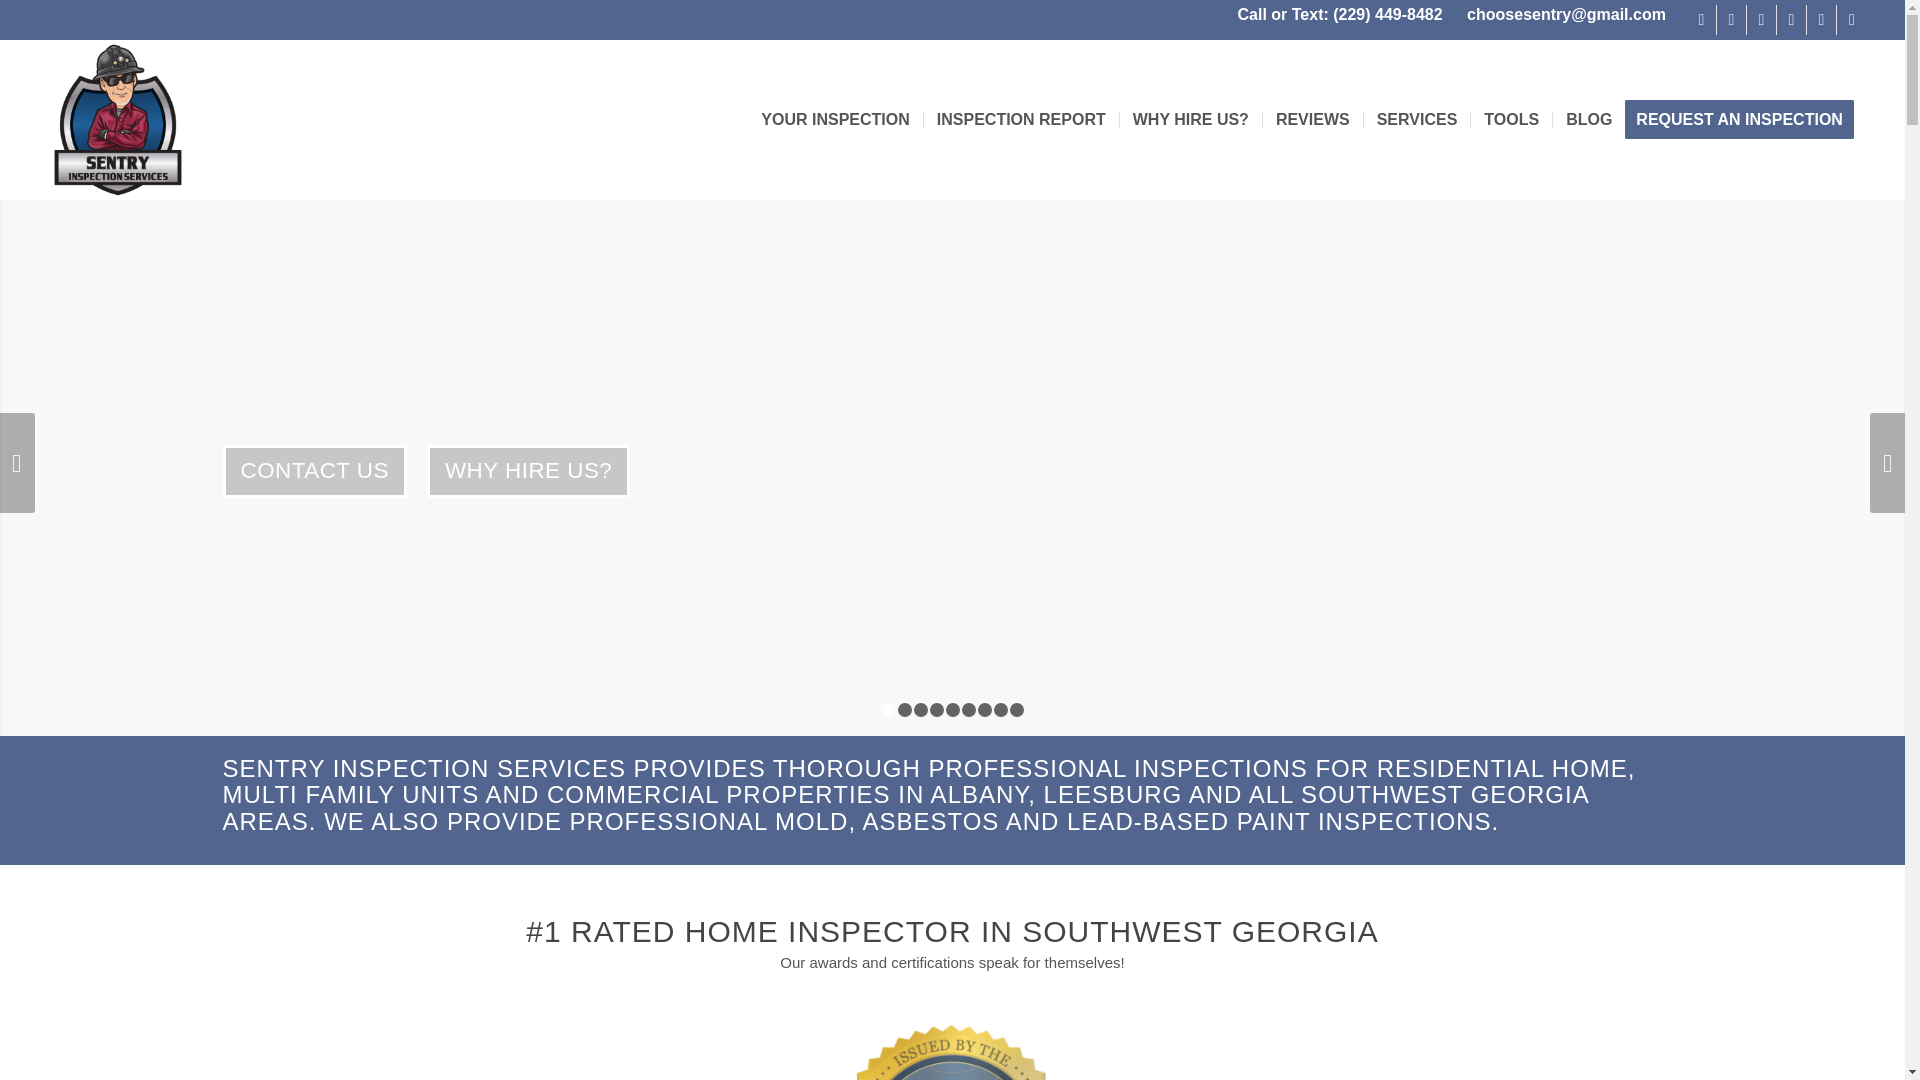  Describe the element at coordinates (1001, 710) in the screenshot. I see `8` at that location.